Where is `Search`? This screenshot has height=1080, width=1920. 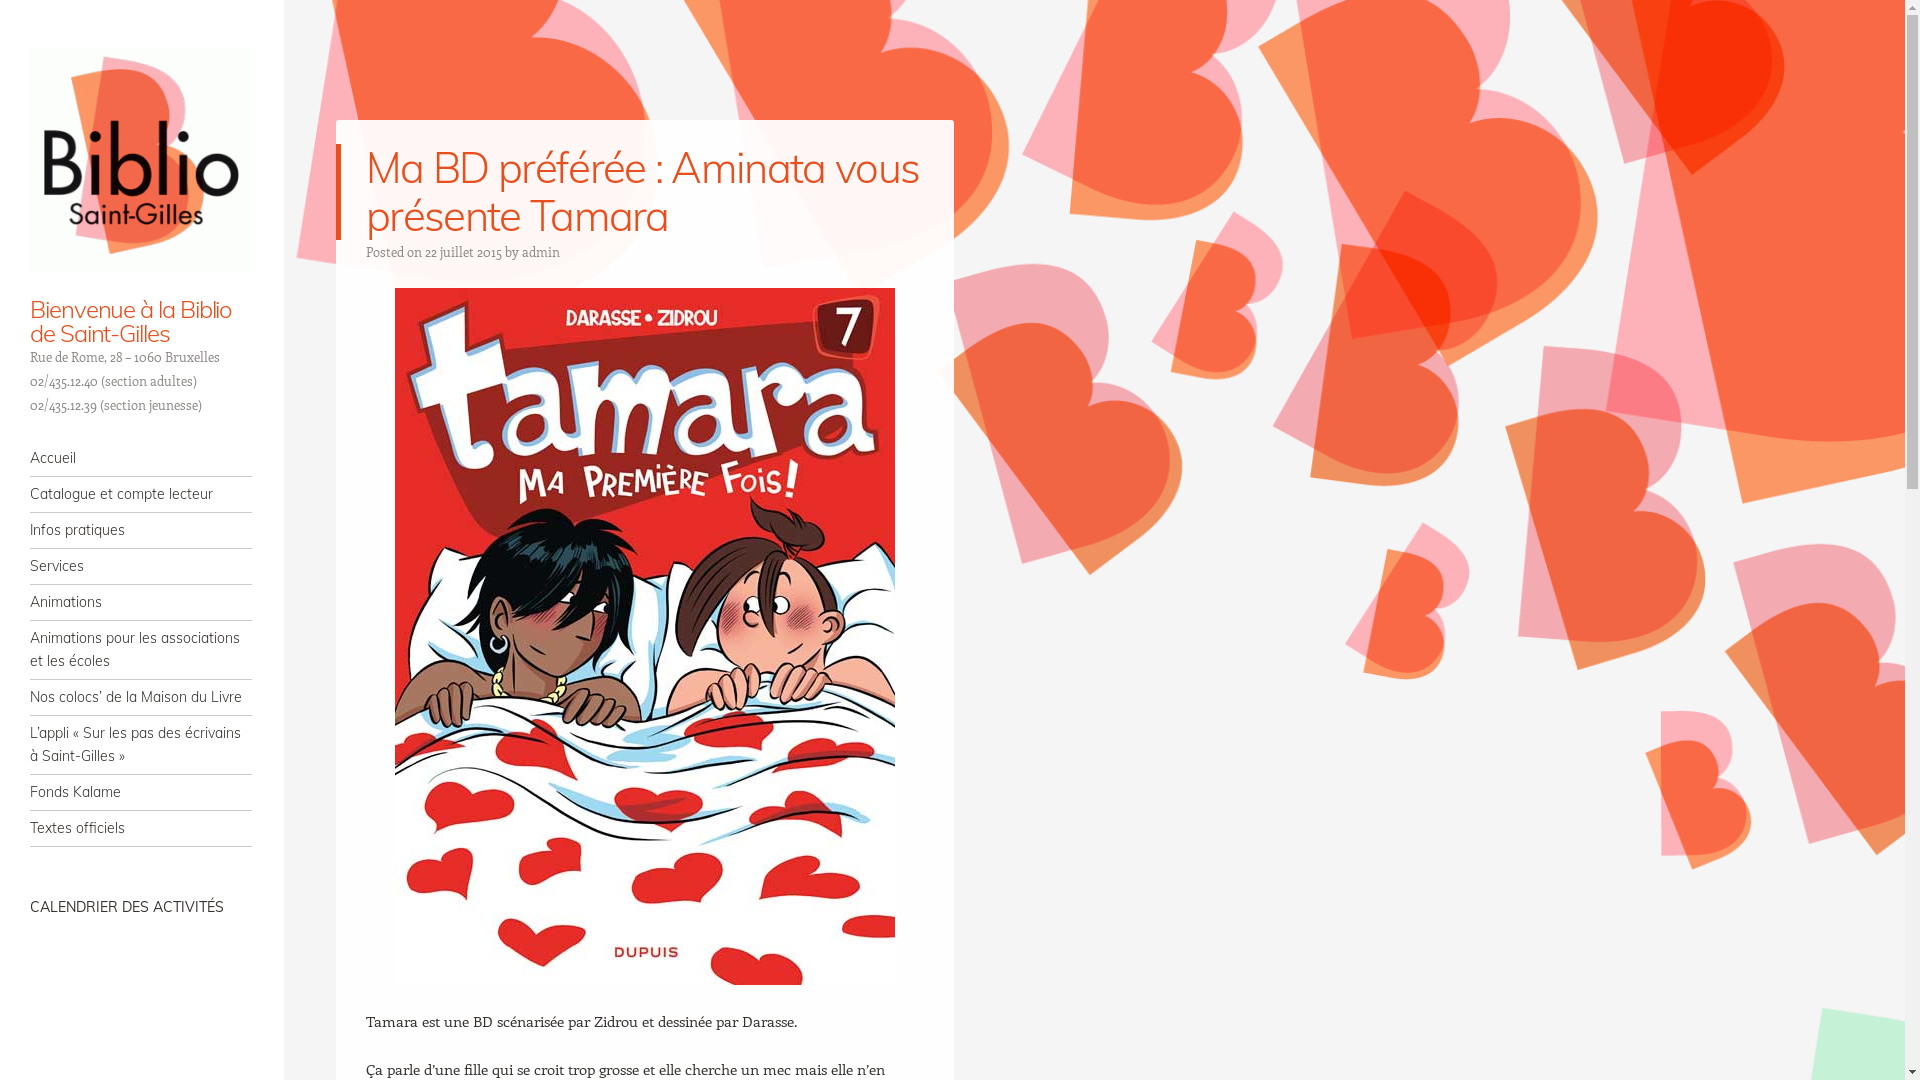 Search is located at coordinates (42, 16).